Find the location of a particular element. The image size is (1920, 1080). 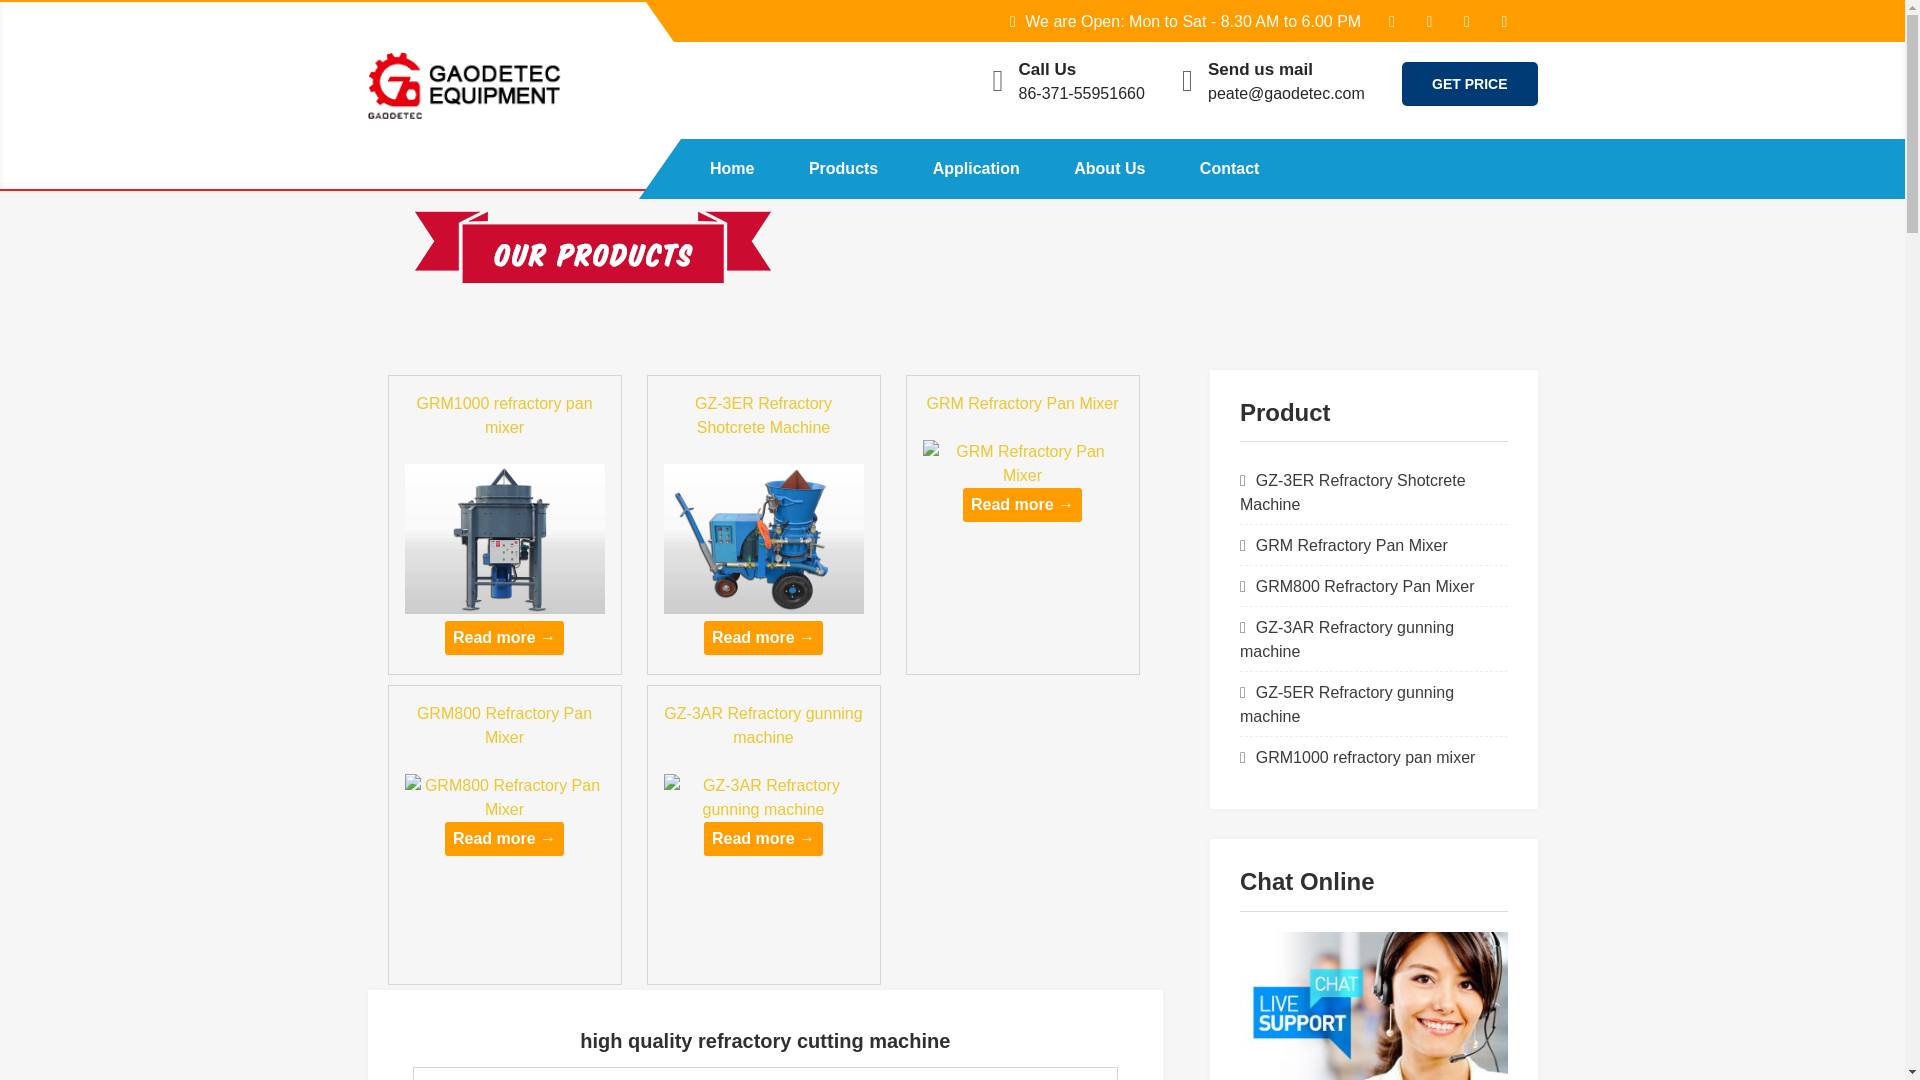

GRM1000 refractory pan mixer is located at coordinates (504, 638).